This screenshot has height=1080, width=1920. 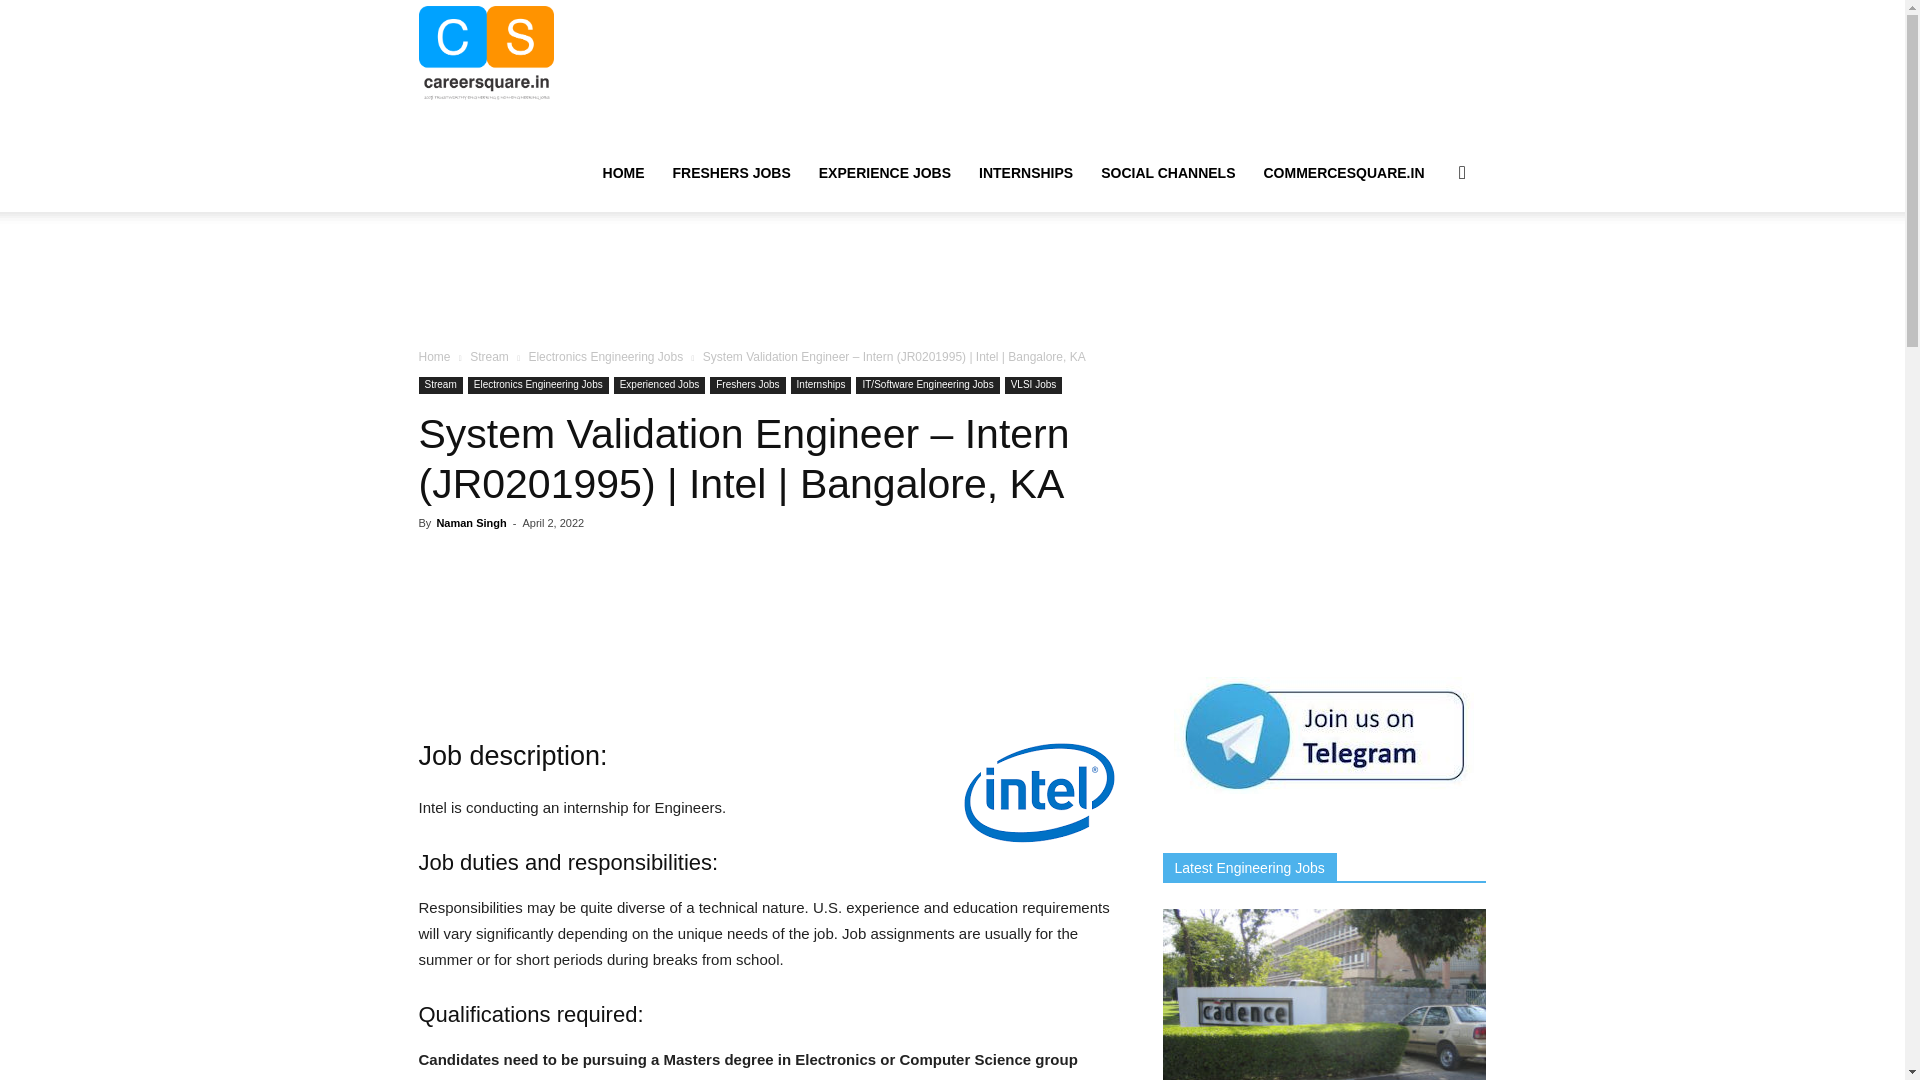 What do you see at coordinates (606, 356) in the screenshot?
I see `View all posts in Electronics Engineering Jobs` at bounding box center [606, 356].